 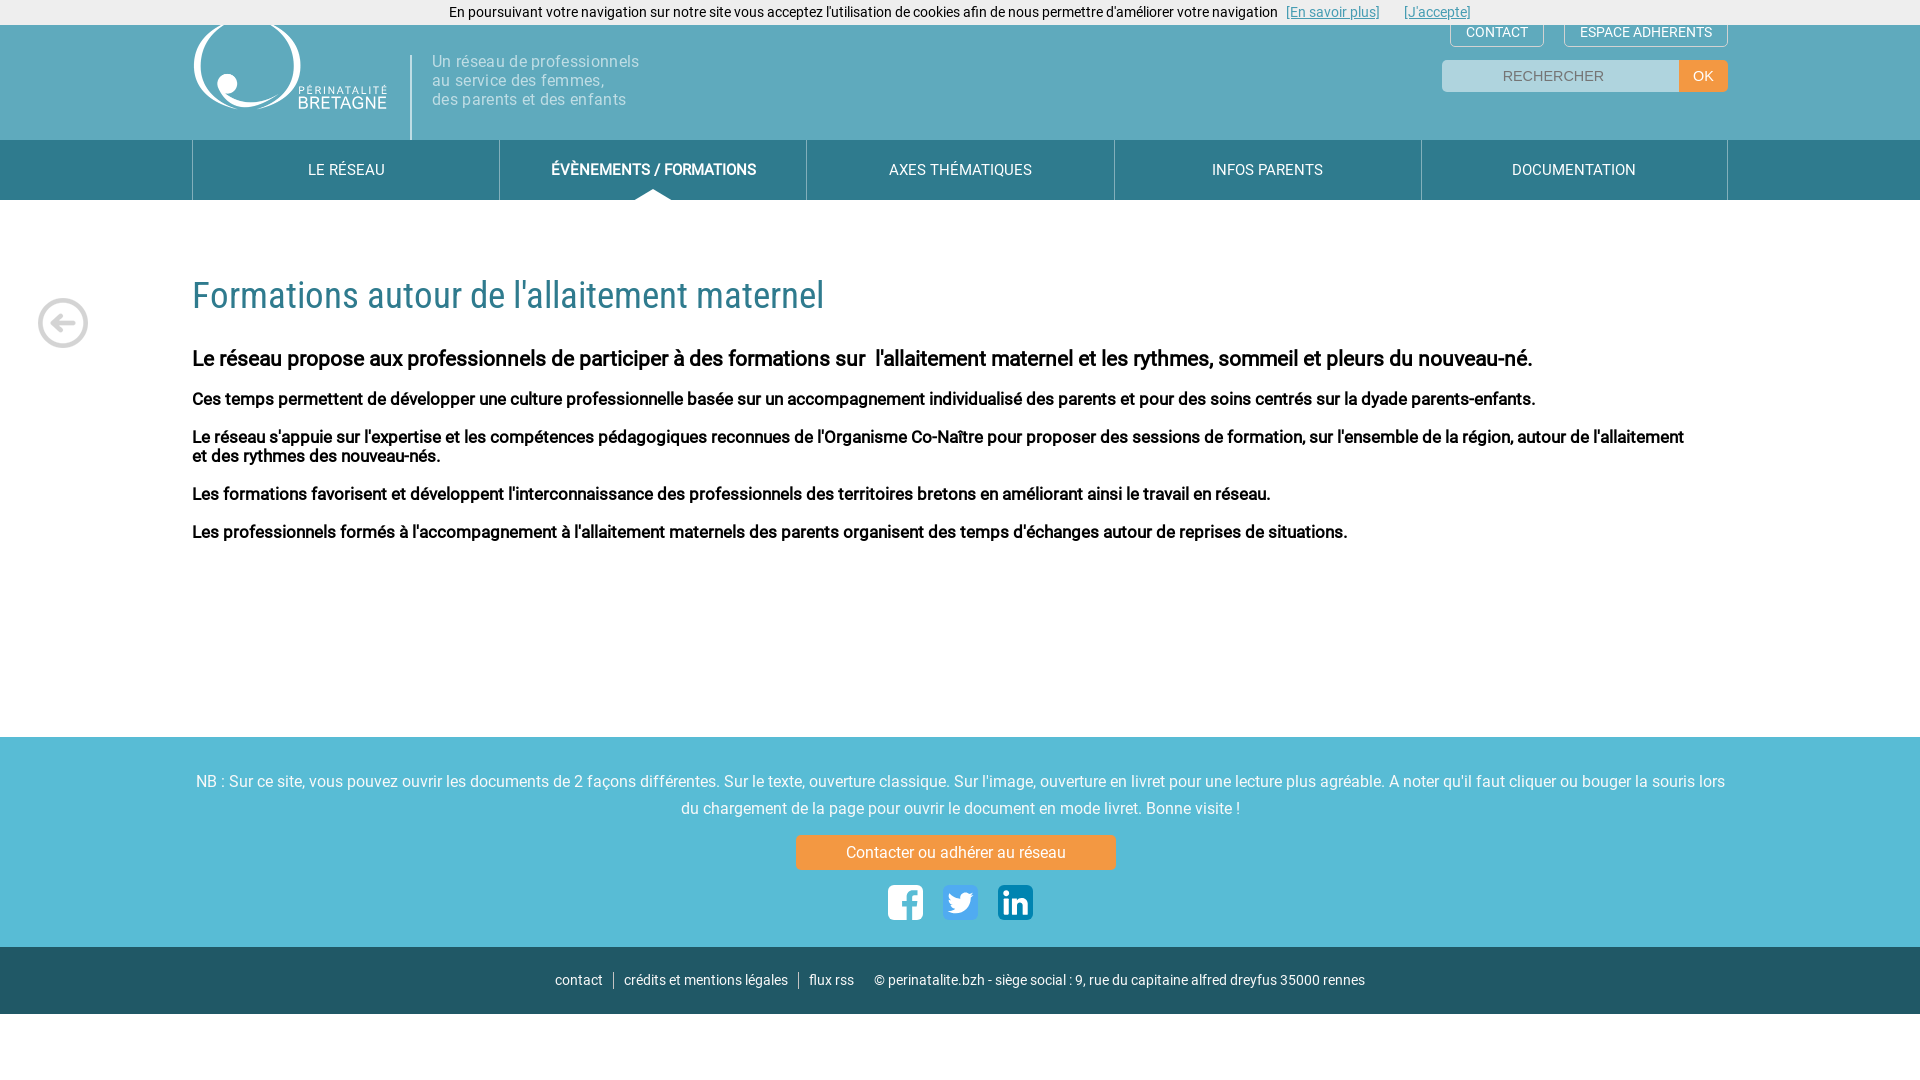 I want to click on contact, so click(x=579, y=980).